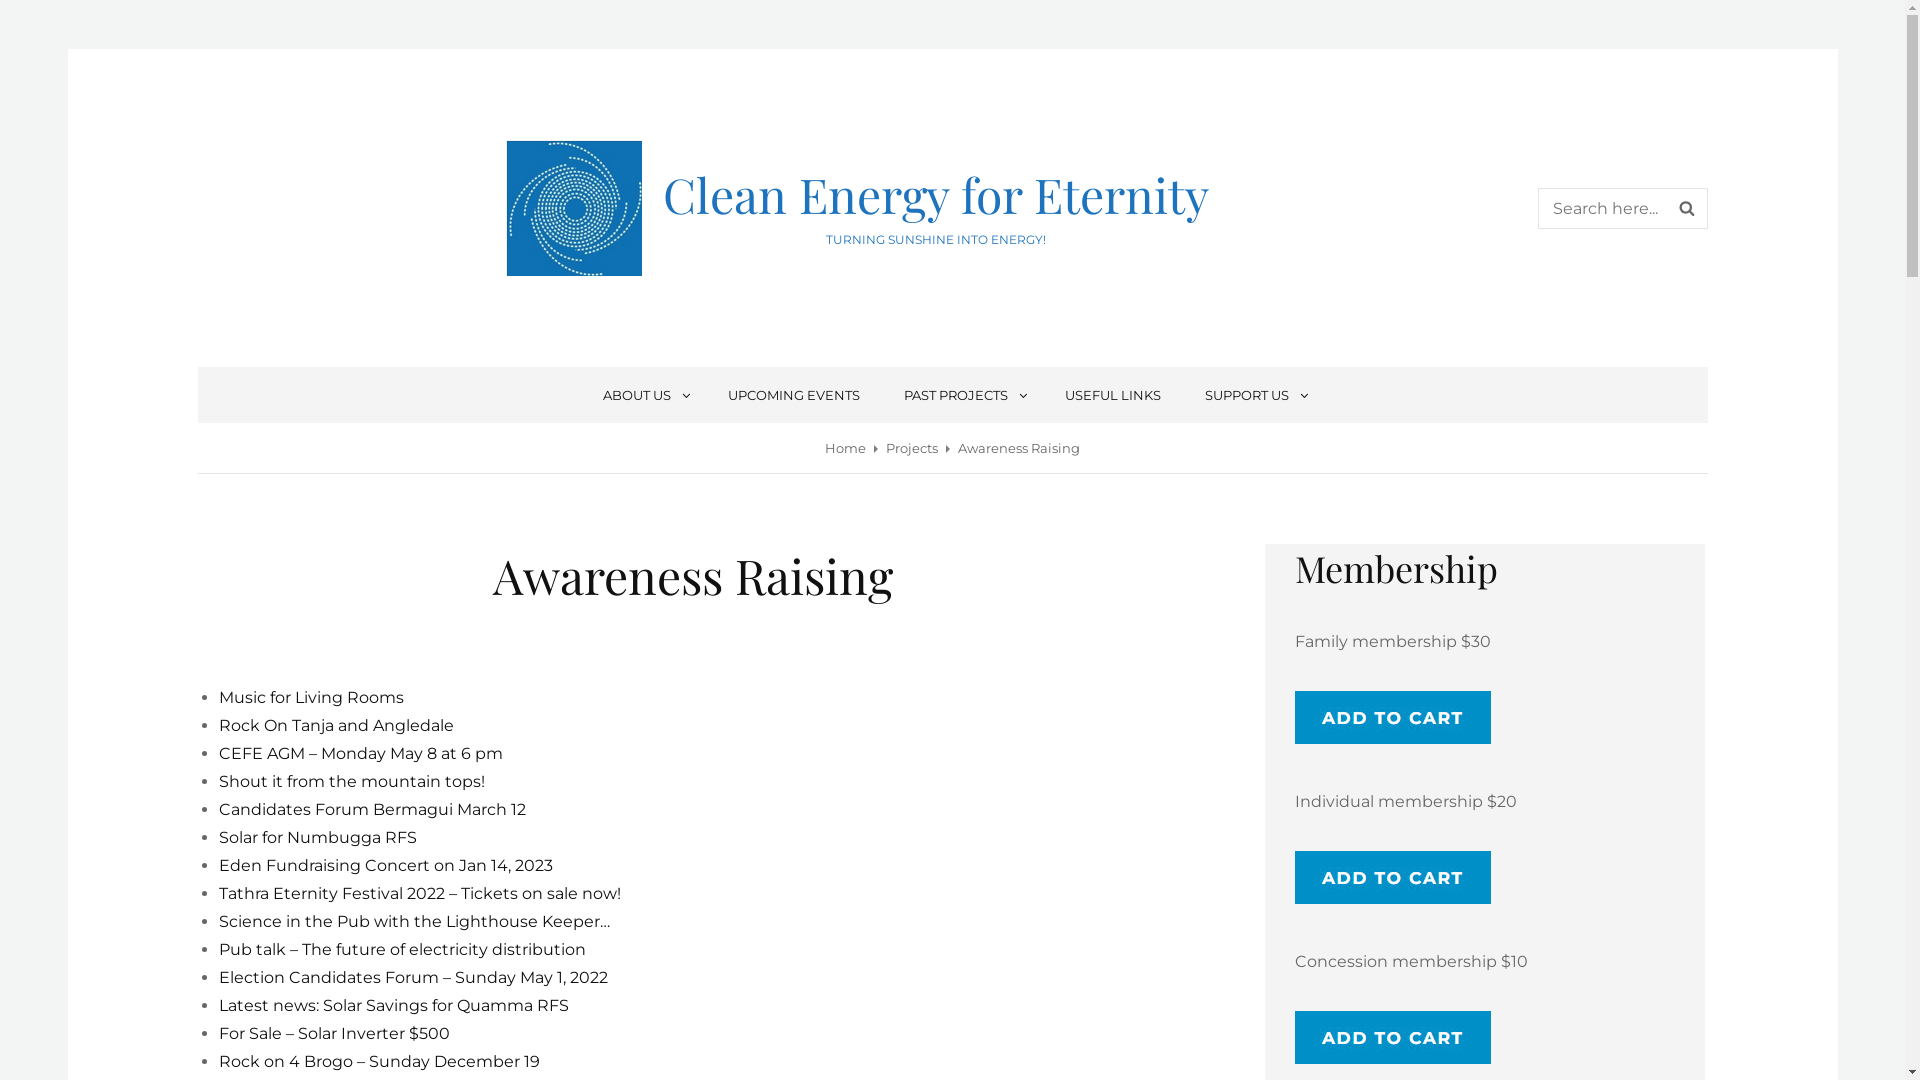 This screenshot has width=1920, height=1080. Describe the element at coordinates (912, 448) in the screenshot. I see `Projects` at that location.